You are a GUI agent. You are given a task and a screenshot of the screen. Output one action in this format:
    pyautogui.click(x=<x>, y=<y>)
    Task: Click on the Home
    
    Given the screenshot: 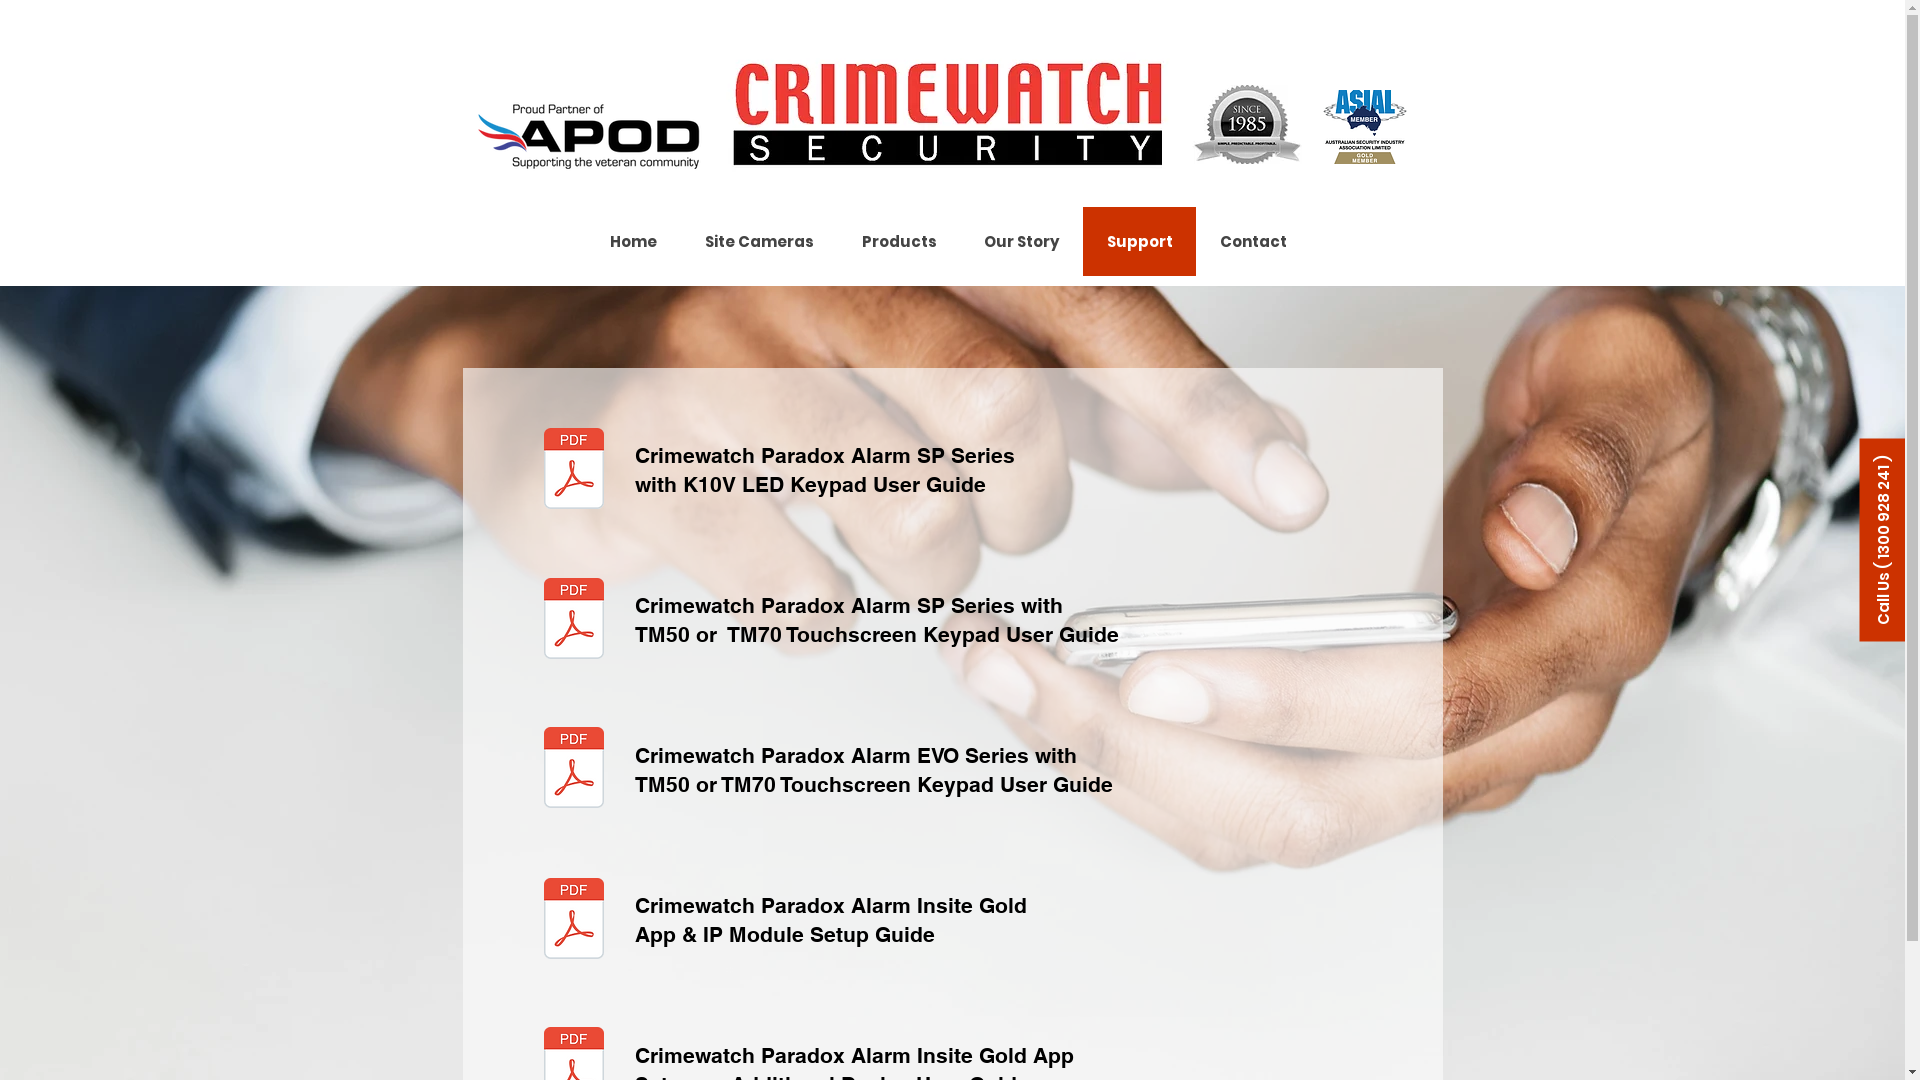 What is the action you would take?
    pyautogui.click(x=633, y=242)
    